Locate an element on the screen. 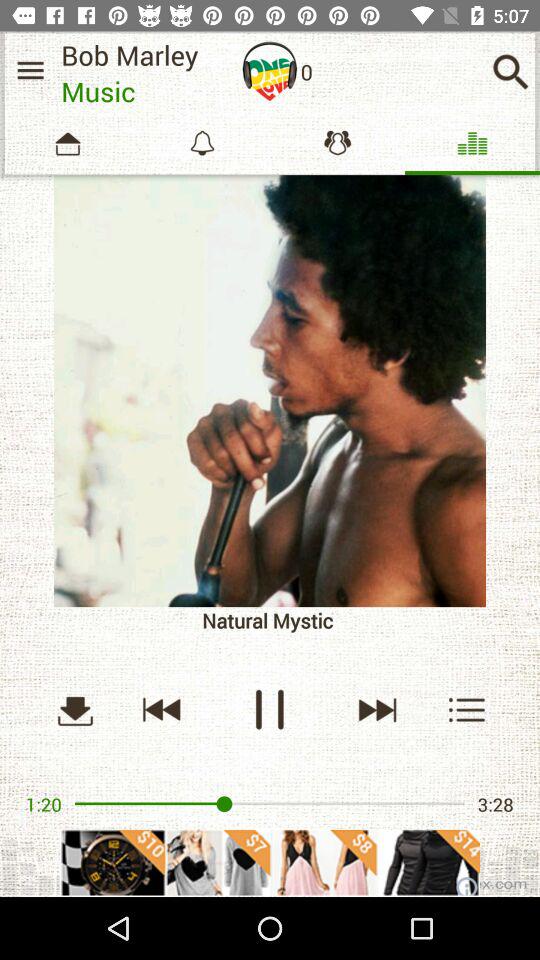 This screenshot has height=960, width=540. put on headphones is located at coordinates (270, 71).